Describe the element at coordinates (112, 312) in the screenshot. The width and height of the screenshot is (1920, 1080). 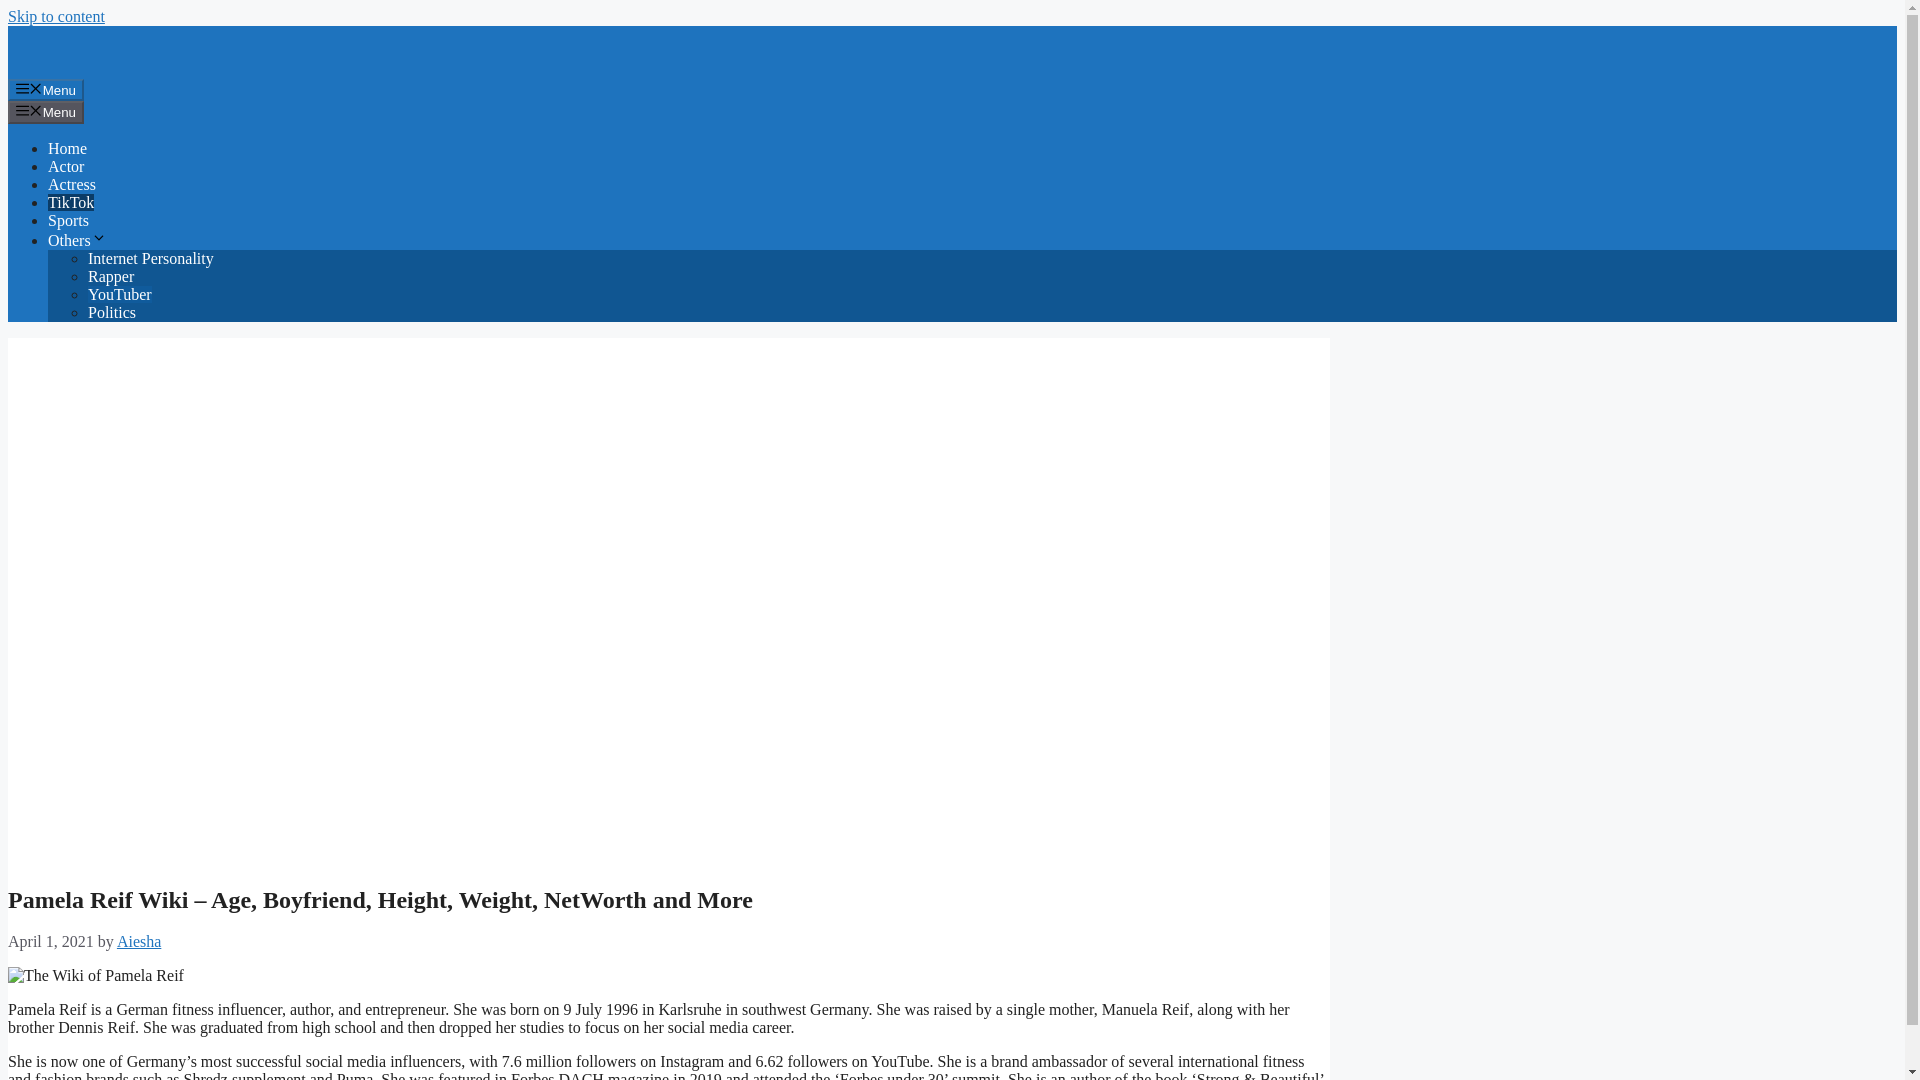
I see `Politics` at that location.